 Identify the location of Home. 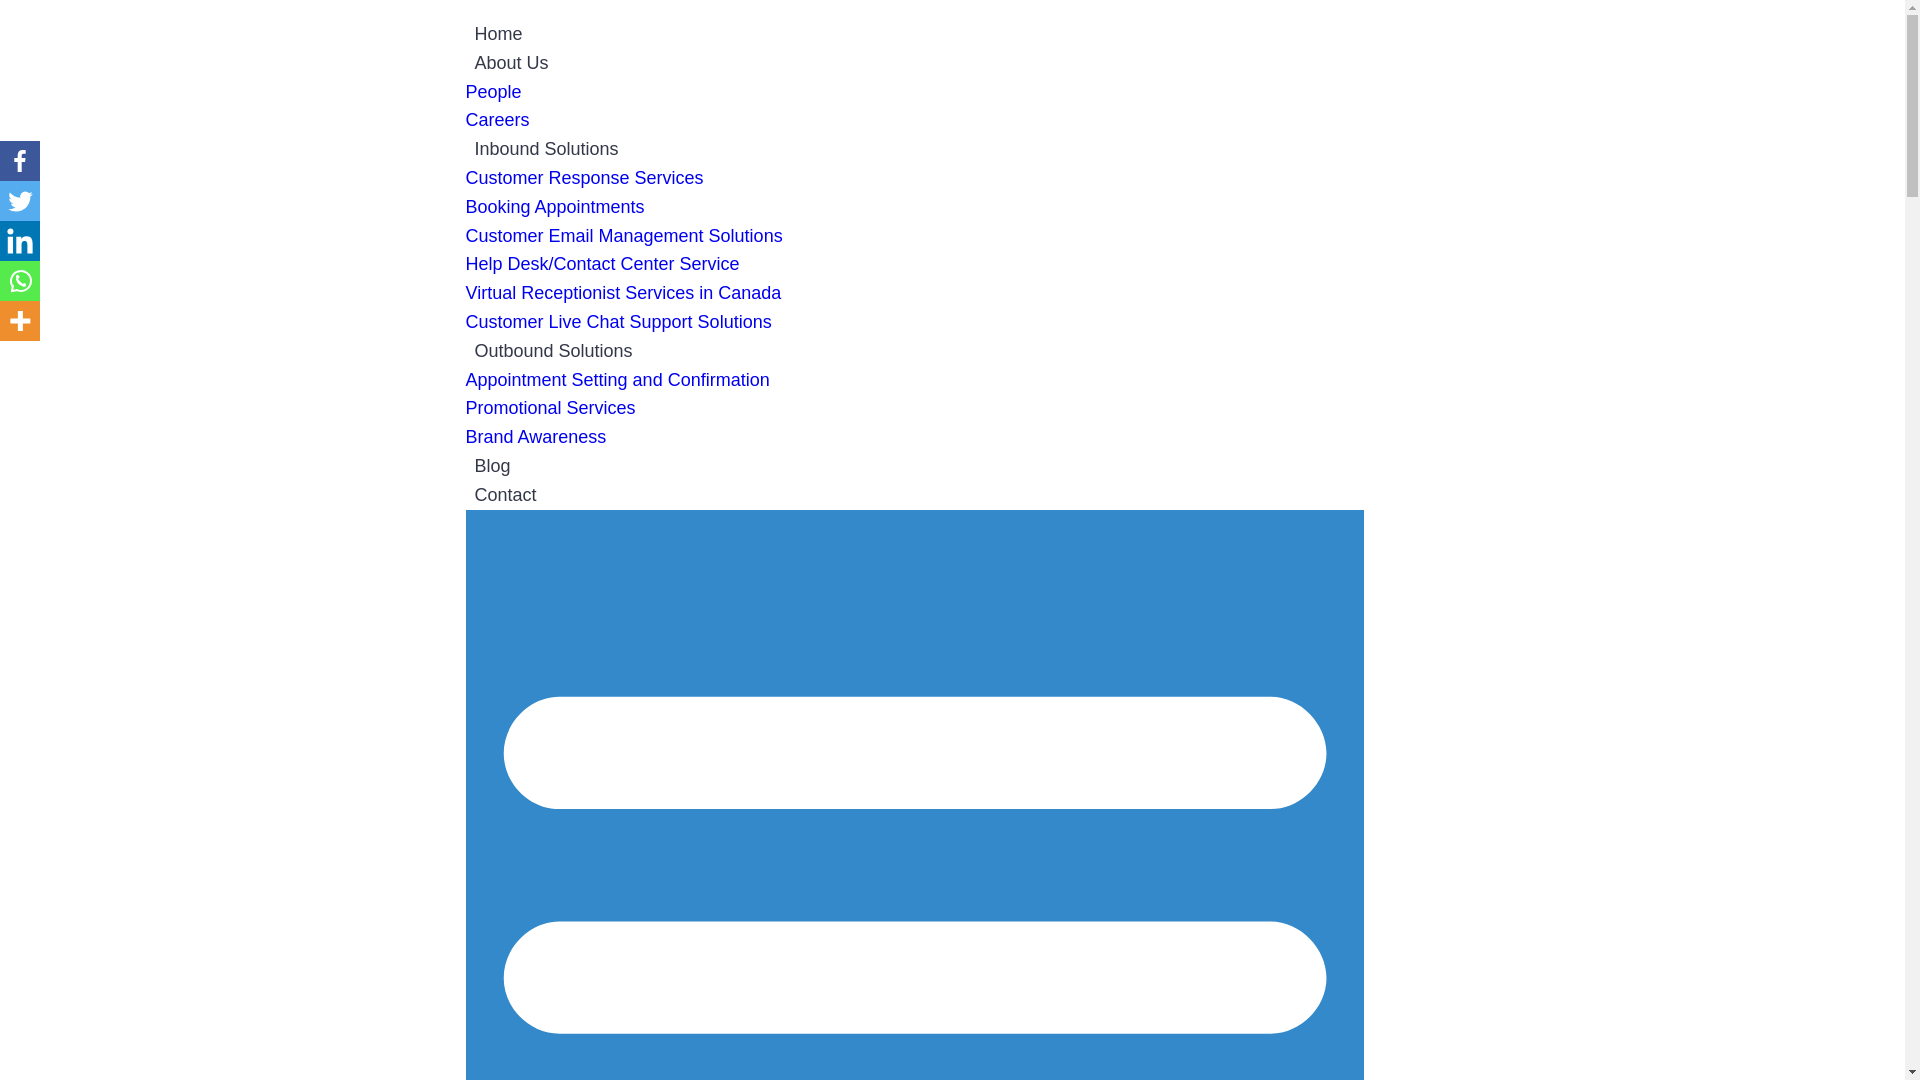
(499, 34).